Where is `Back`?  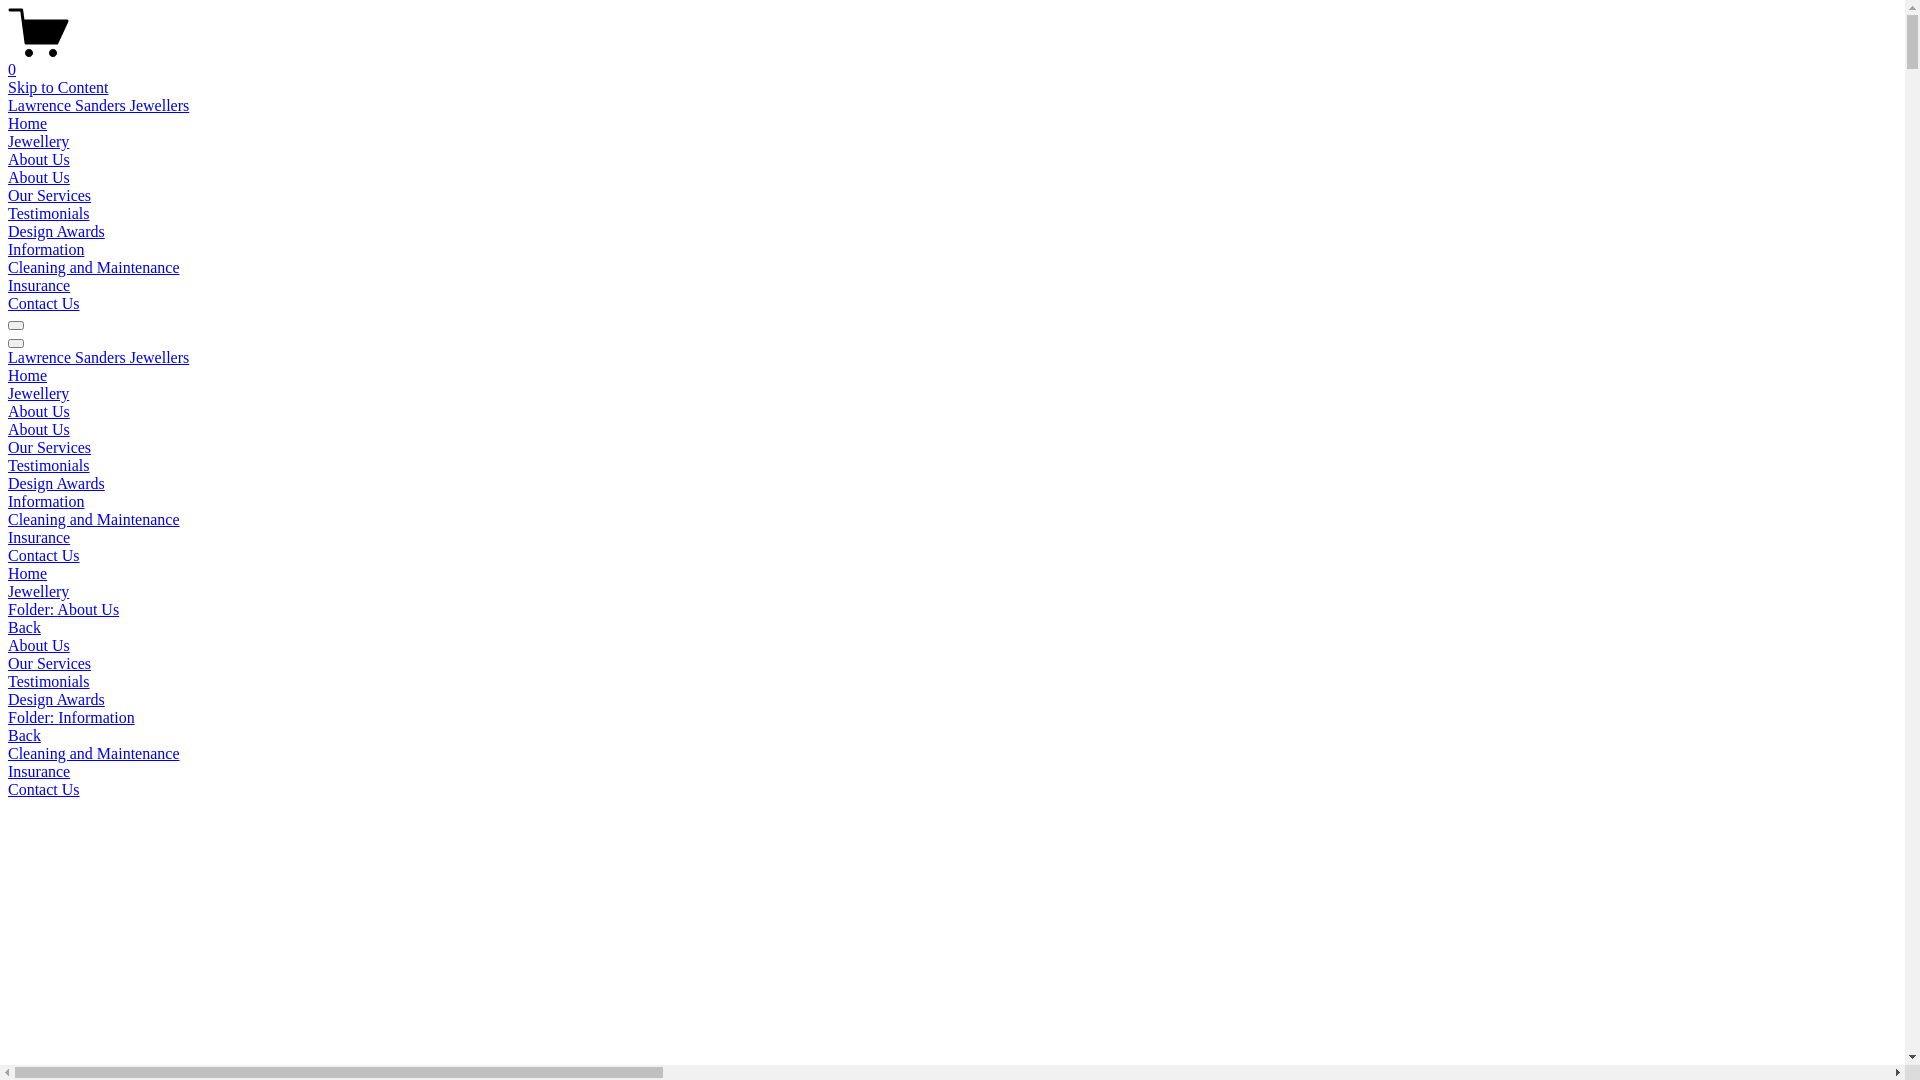 Back is located at coordinates (24, 628).